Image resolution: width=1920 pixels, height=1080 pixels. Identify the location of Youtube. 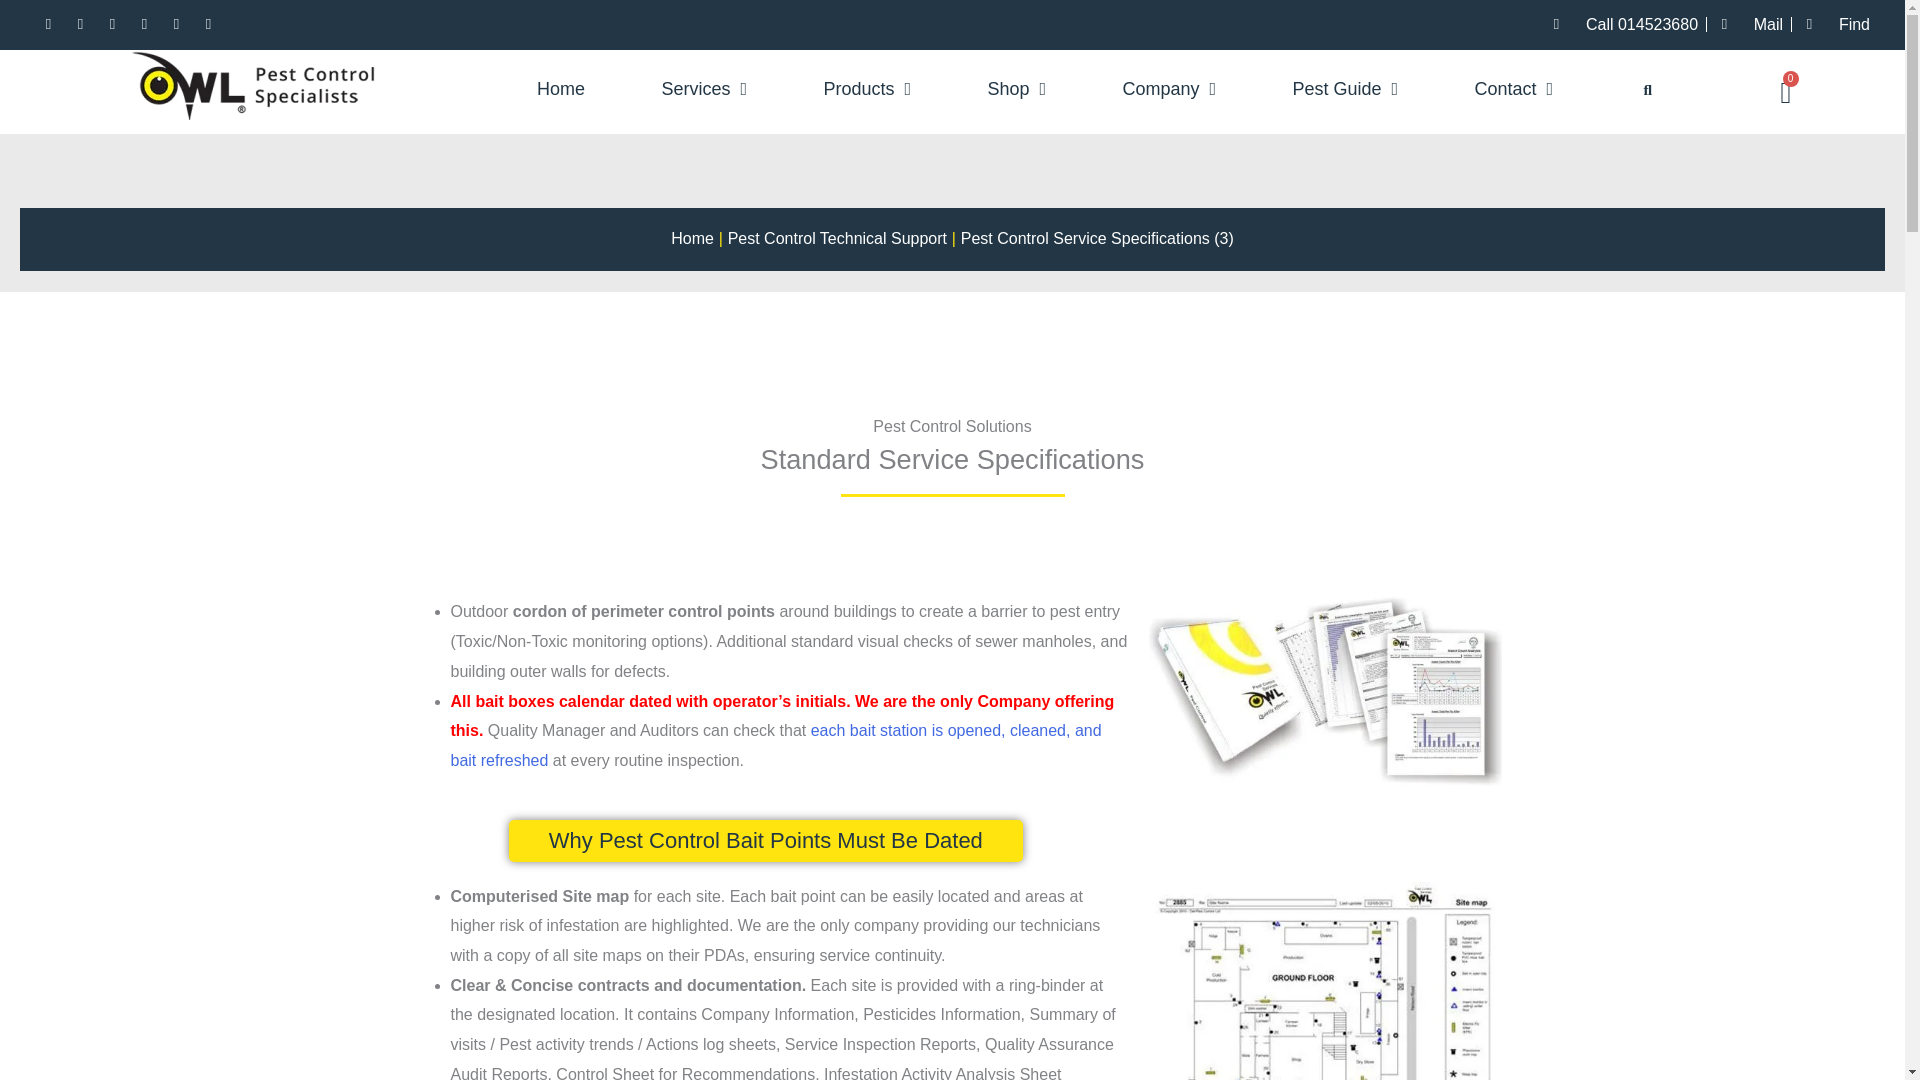
(208, 24).